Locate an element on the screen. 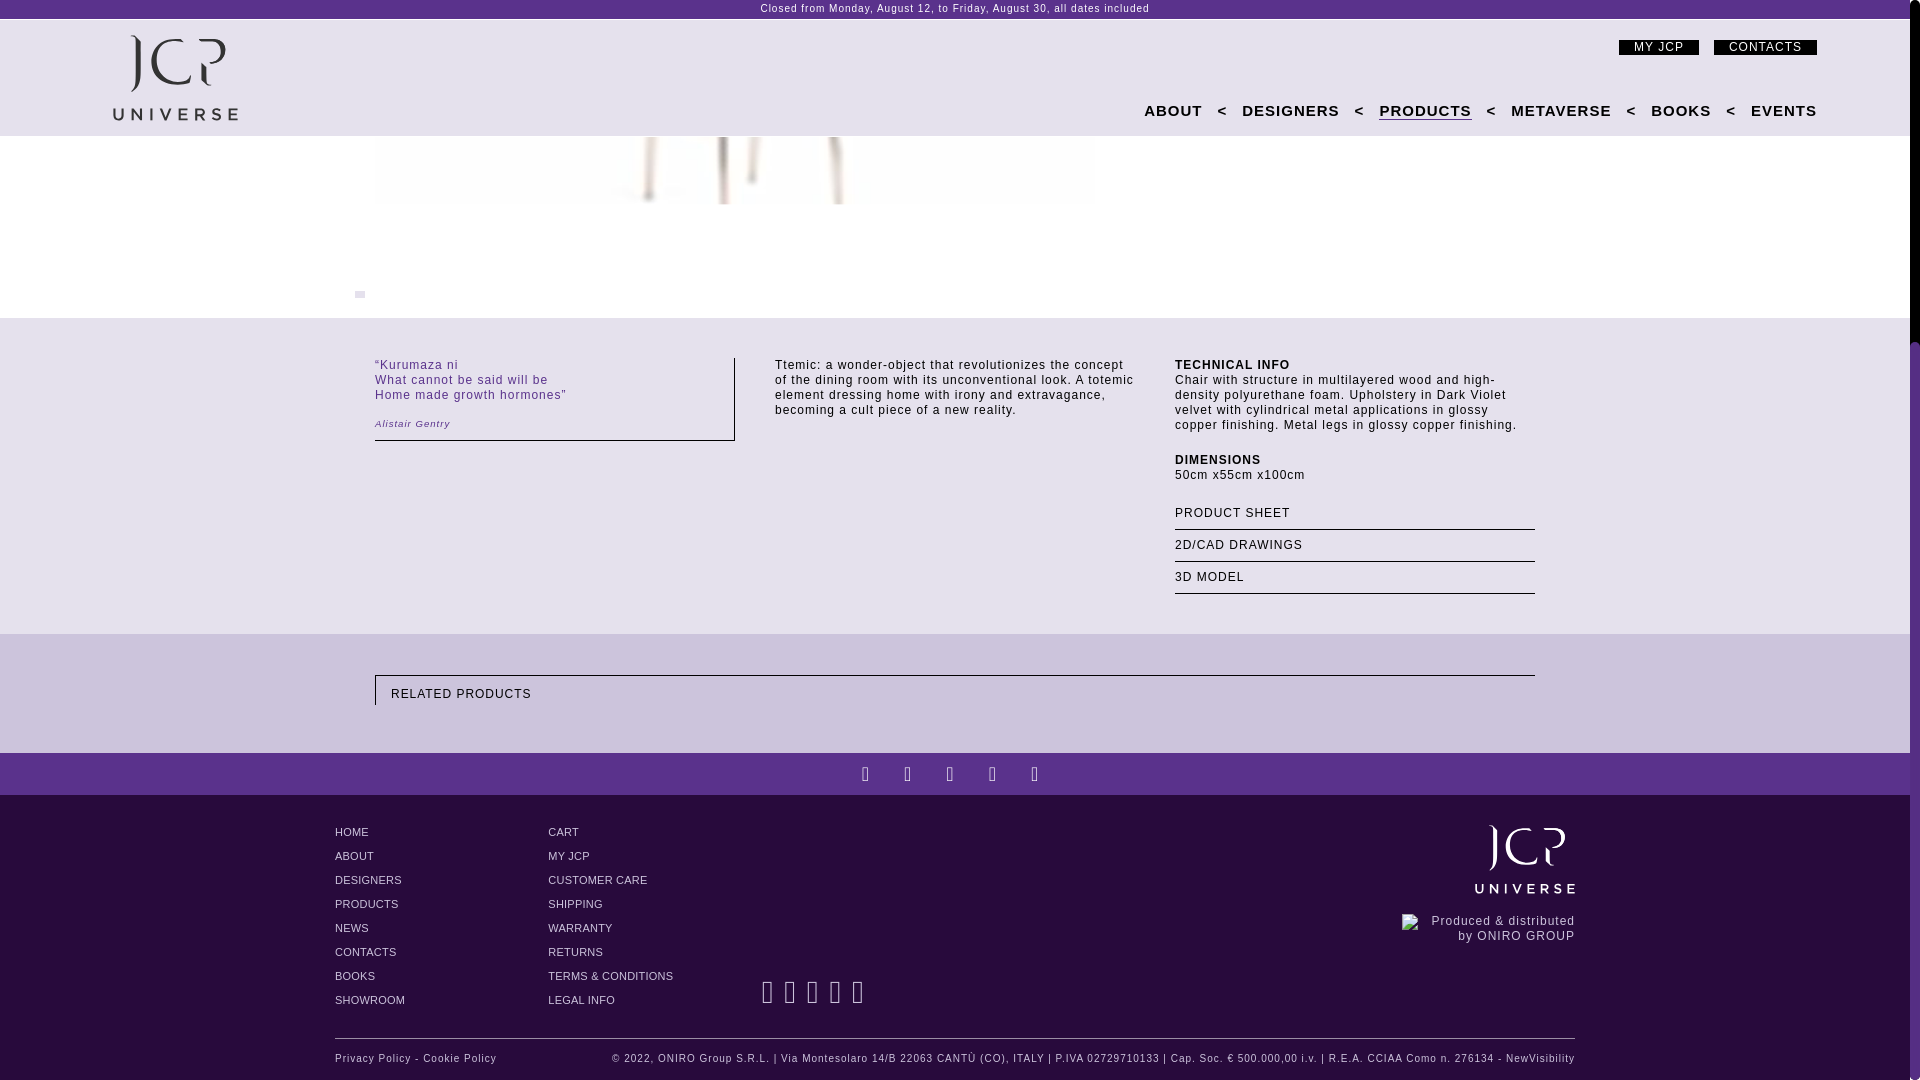  Shipping is located at coordinates (574, 904).